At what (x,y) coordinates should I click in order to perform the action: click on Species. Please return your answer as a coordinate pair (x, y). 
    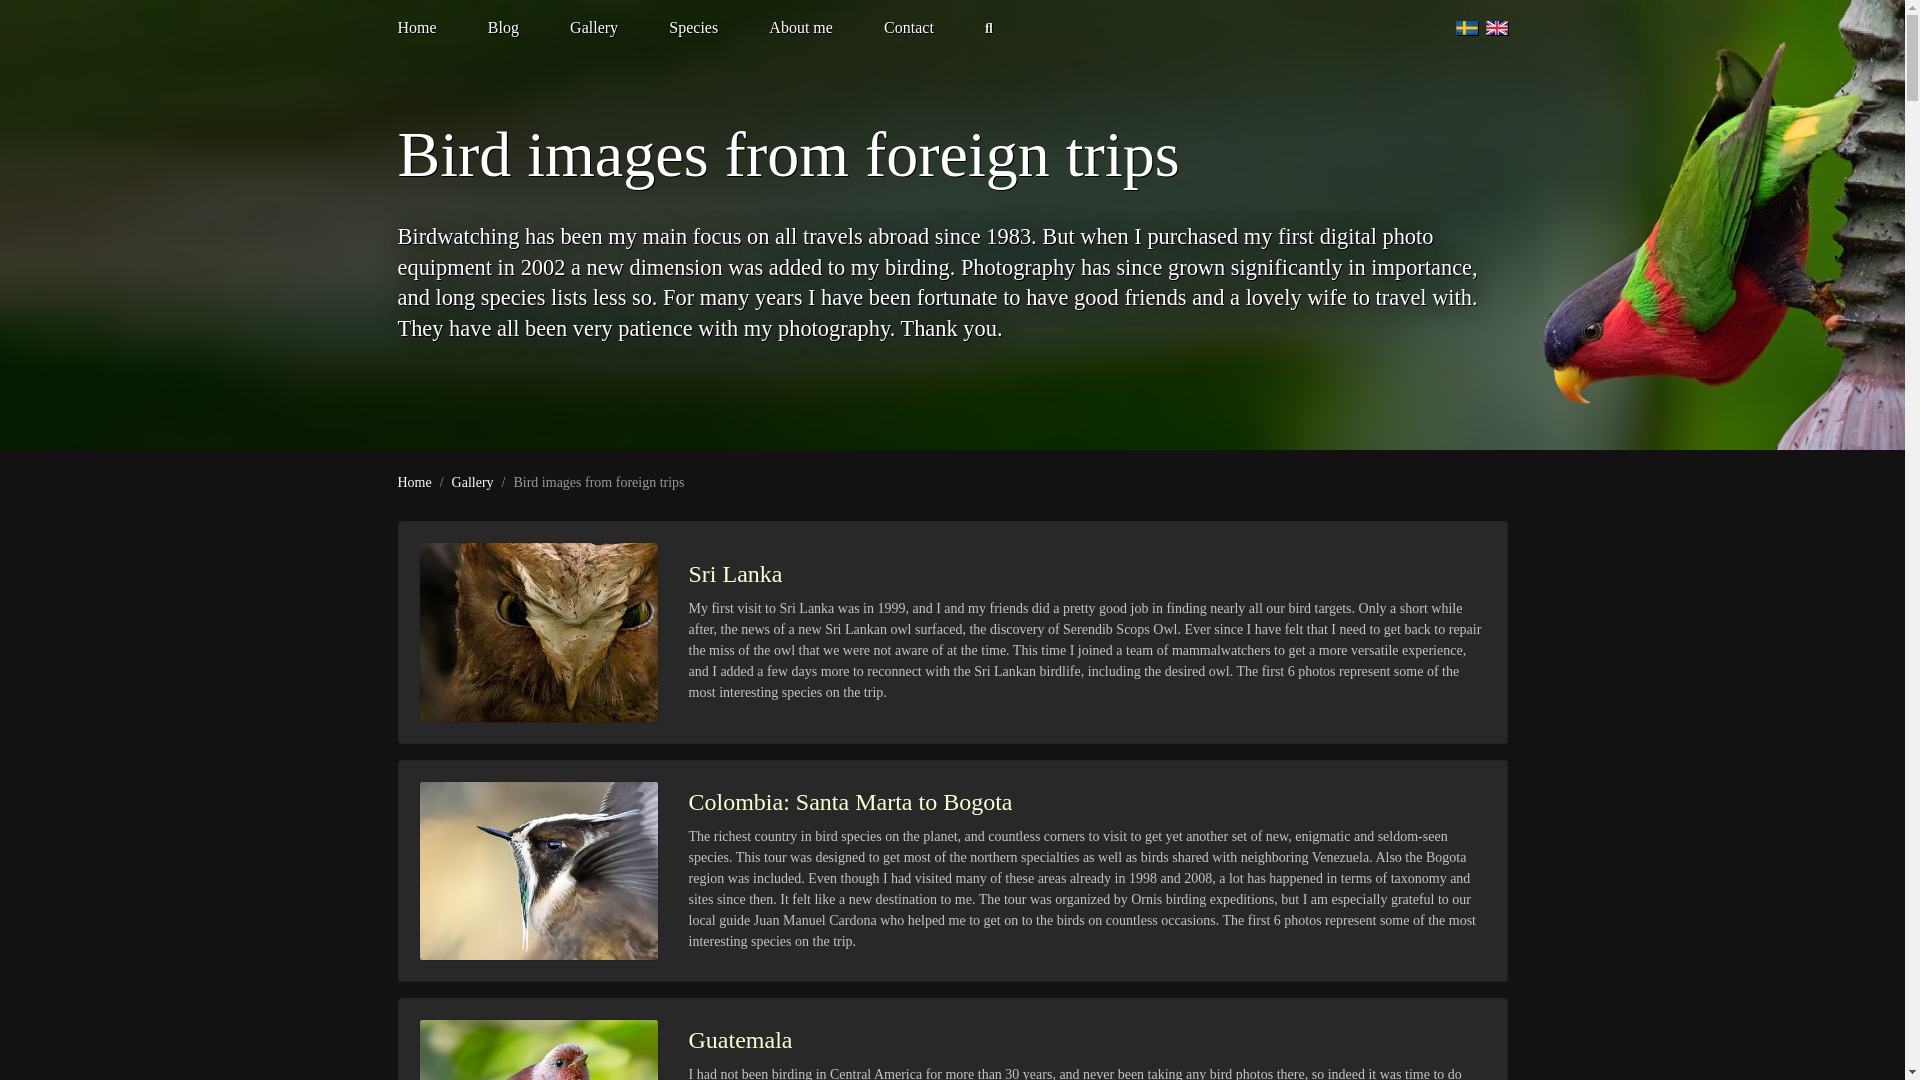
    Looking at the image, I should click on (694, 27).